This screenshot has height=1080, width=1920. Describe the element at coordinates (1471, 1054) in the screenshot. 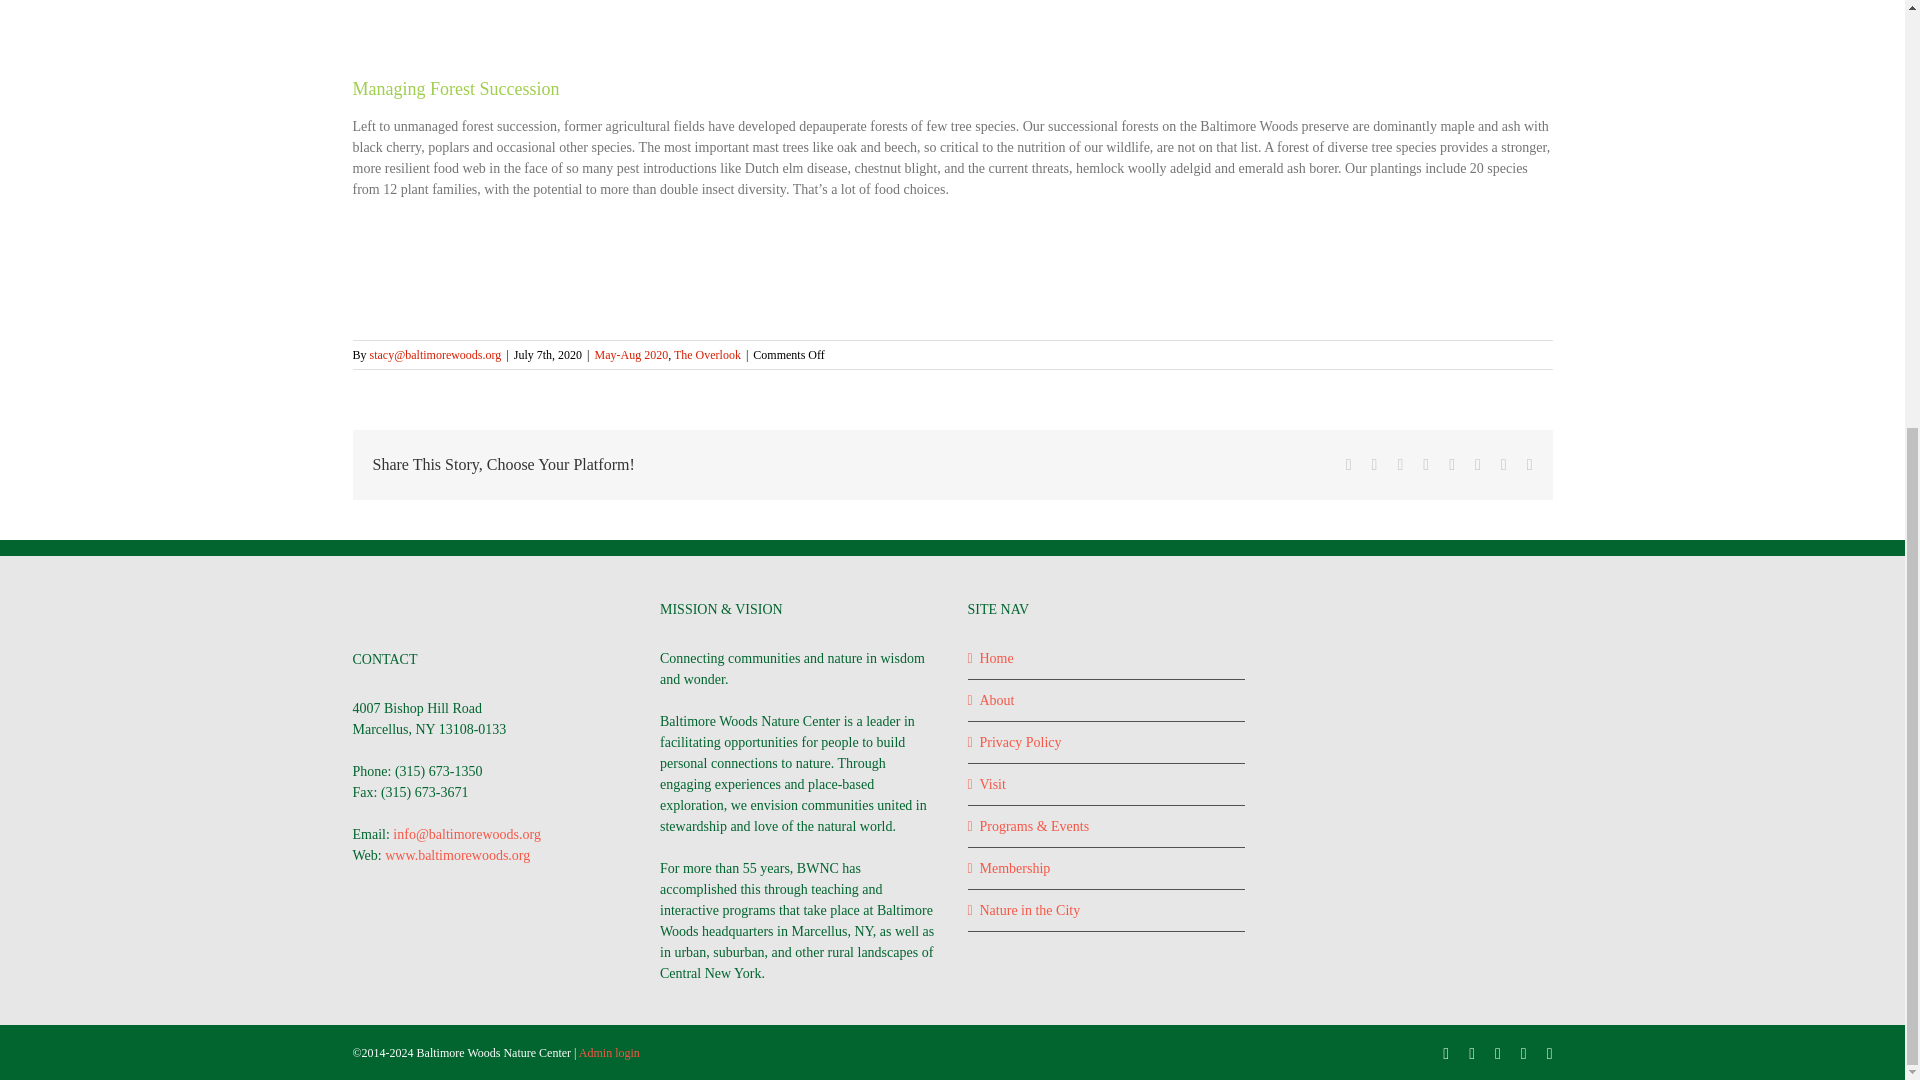

I see `Twitter` at that location.